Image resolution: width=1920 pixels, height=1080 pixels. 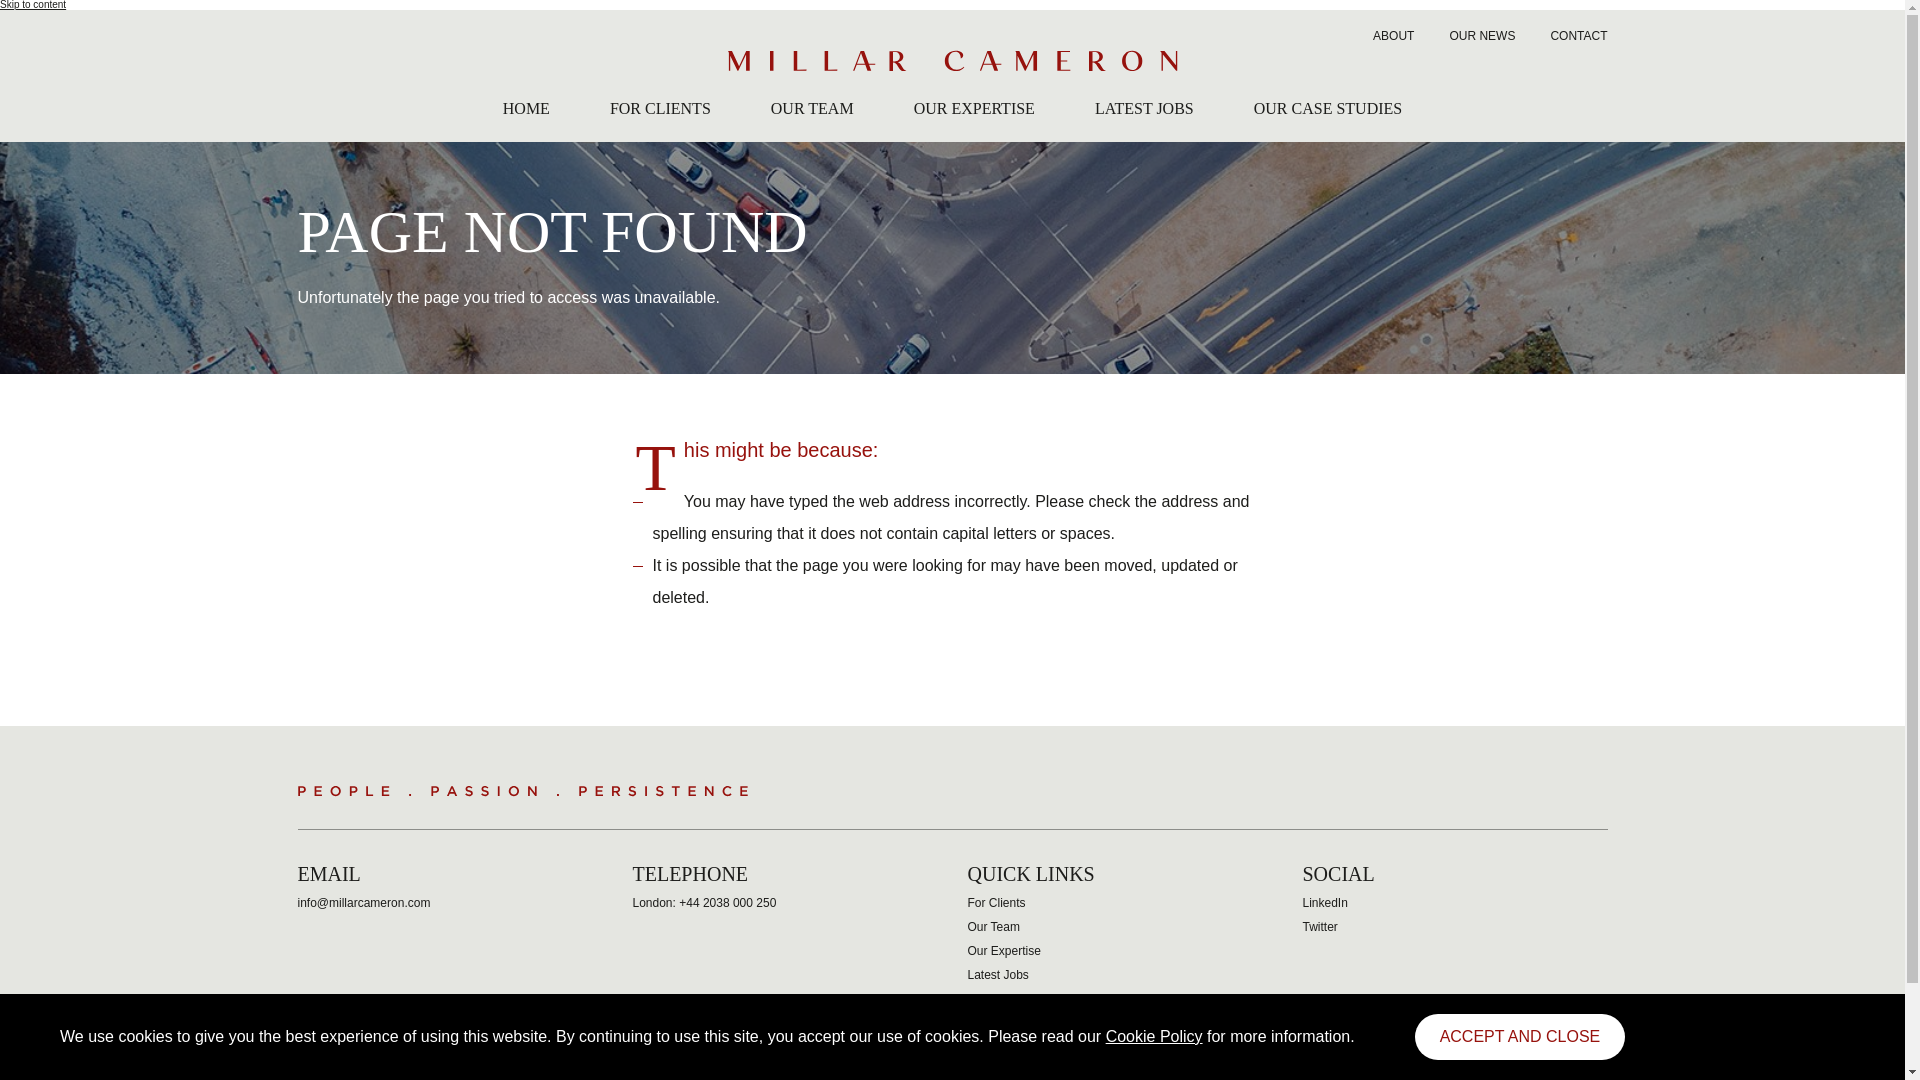 What do you see at coordinates (32, 4) in the screenshot?
I see `Skip to content` at bounding box center [32, 4].